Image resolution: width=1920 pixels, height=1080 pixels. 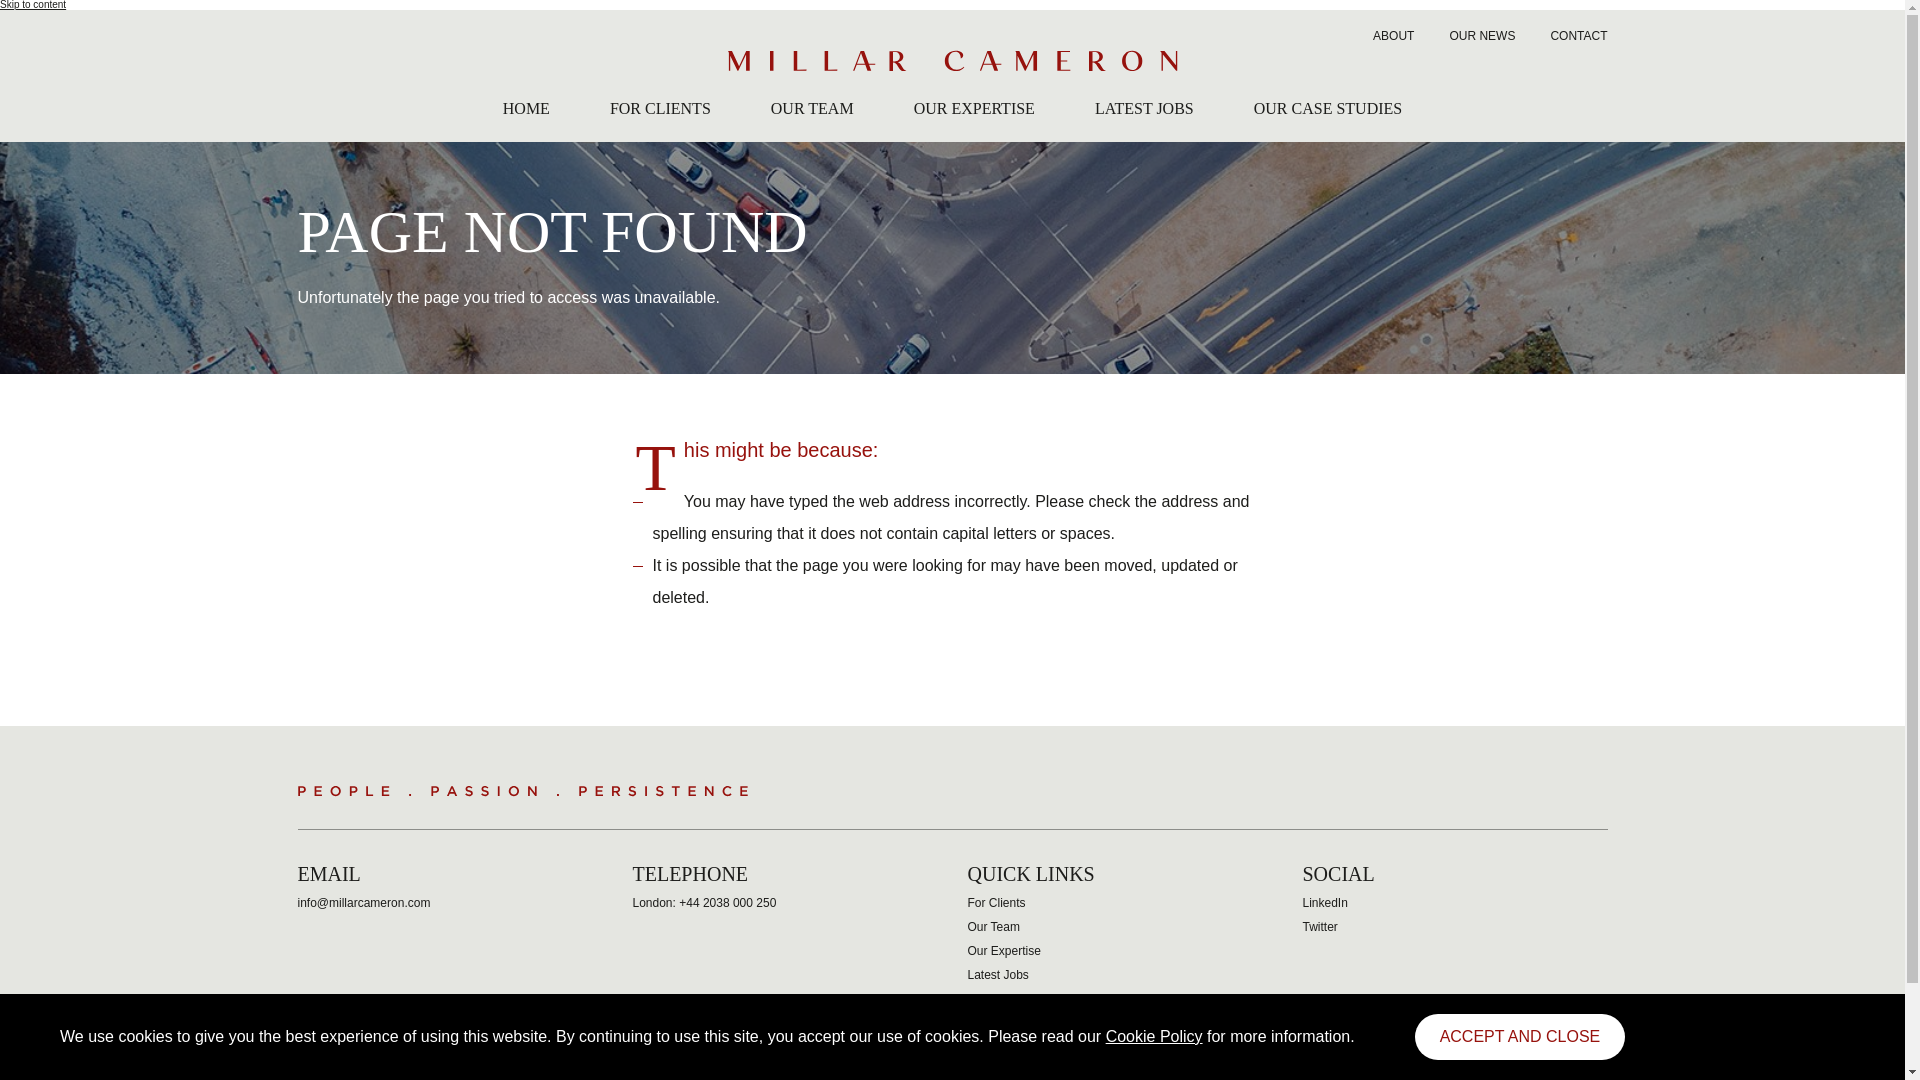 What do you see at coordinates (32, 4) in the screenshot?
I see `Skip to content` at bounding box center [32, 4].